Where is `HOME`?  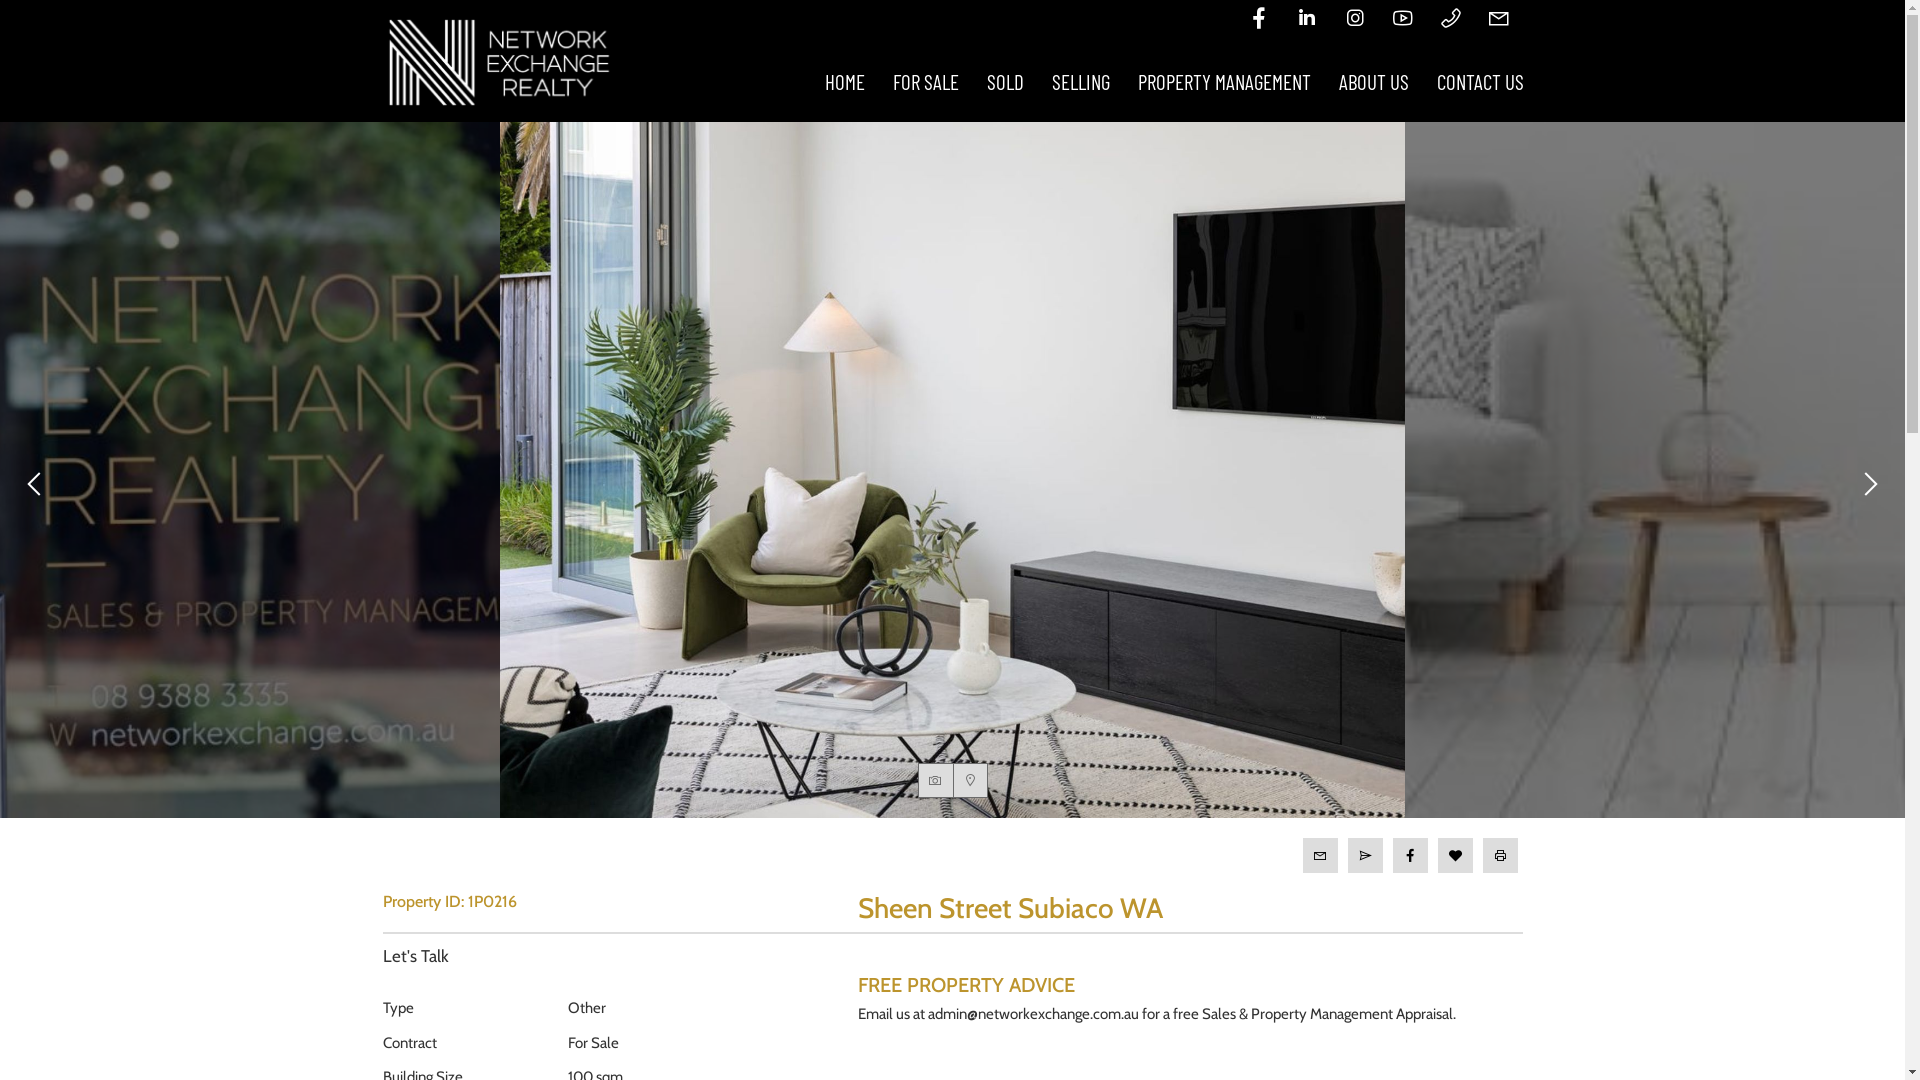 HOME is located at coordinates (844, 82).